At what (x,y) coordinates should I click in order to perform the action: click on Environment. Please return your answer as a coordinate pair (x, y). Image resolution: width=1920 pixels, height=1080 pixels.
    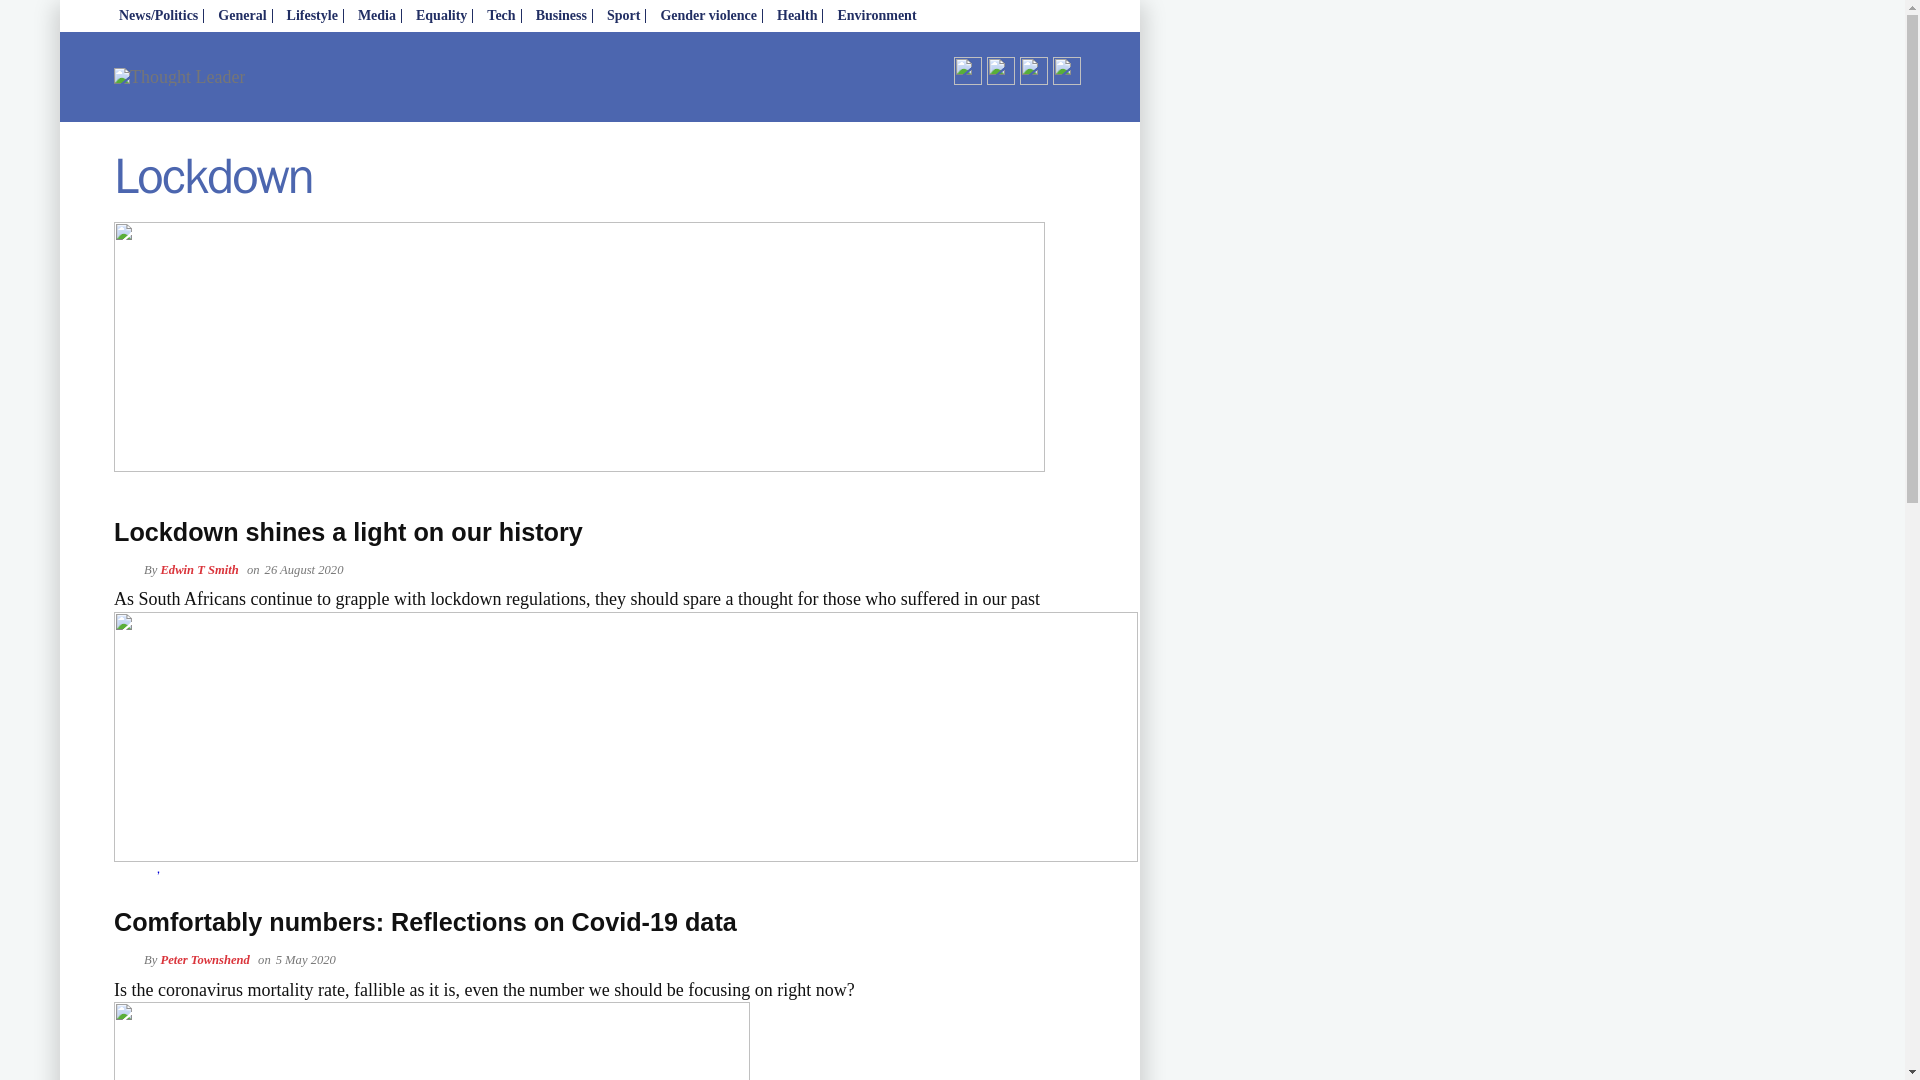
    Looking at the image, I should click on (876, 16).